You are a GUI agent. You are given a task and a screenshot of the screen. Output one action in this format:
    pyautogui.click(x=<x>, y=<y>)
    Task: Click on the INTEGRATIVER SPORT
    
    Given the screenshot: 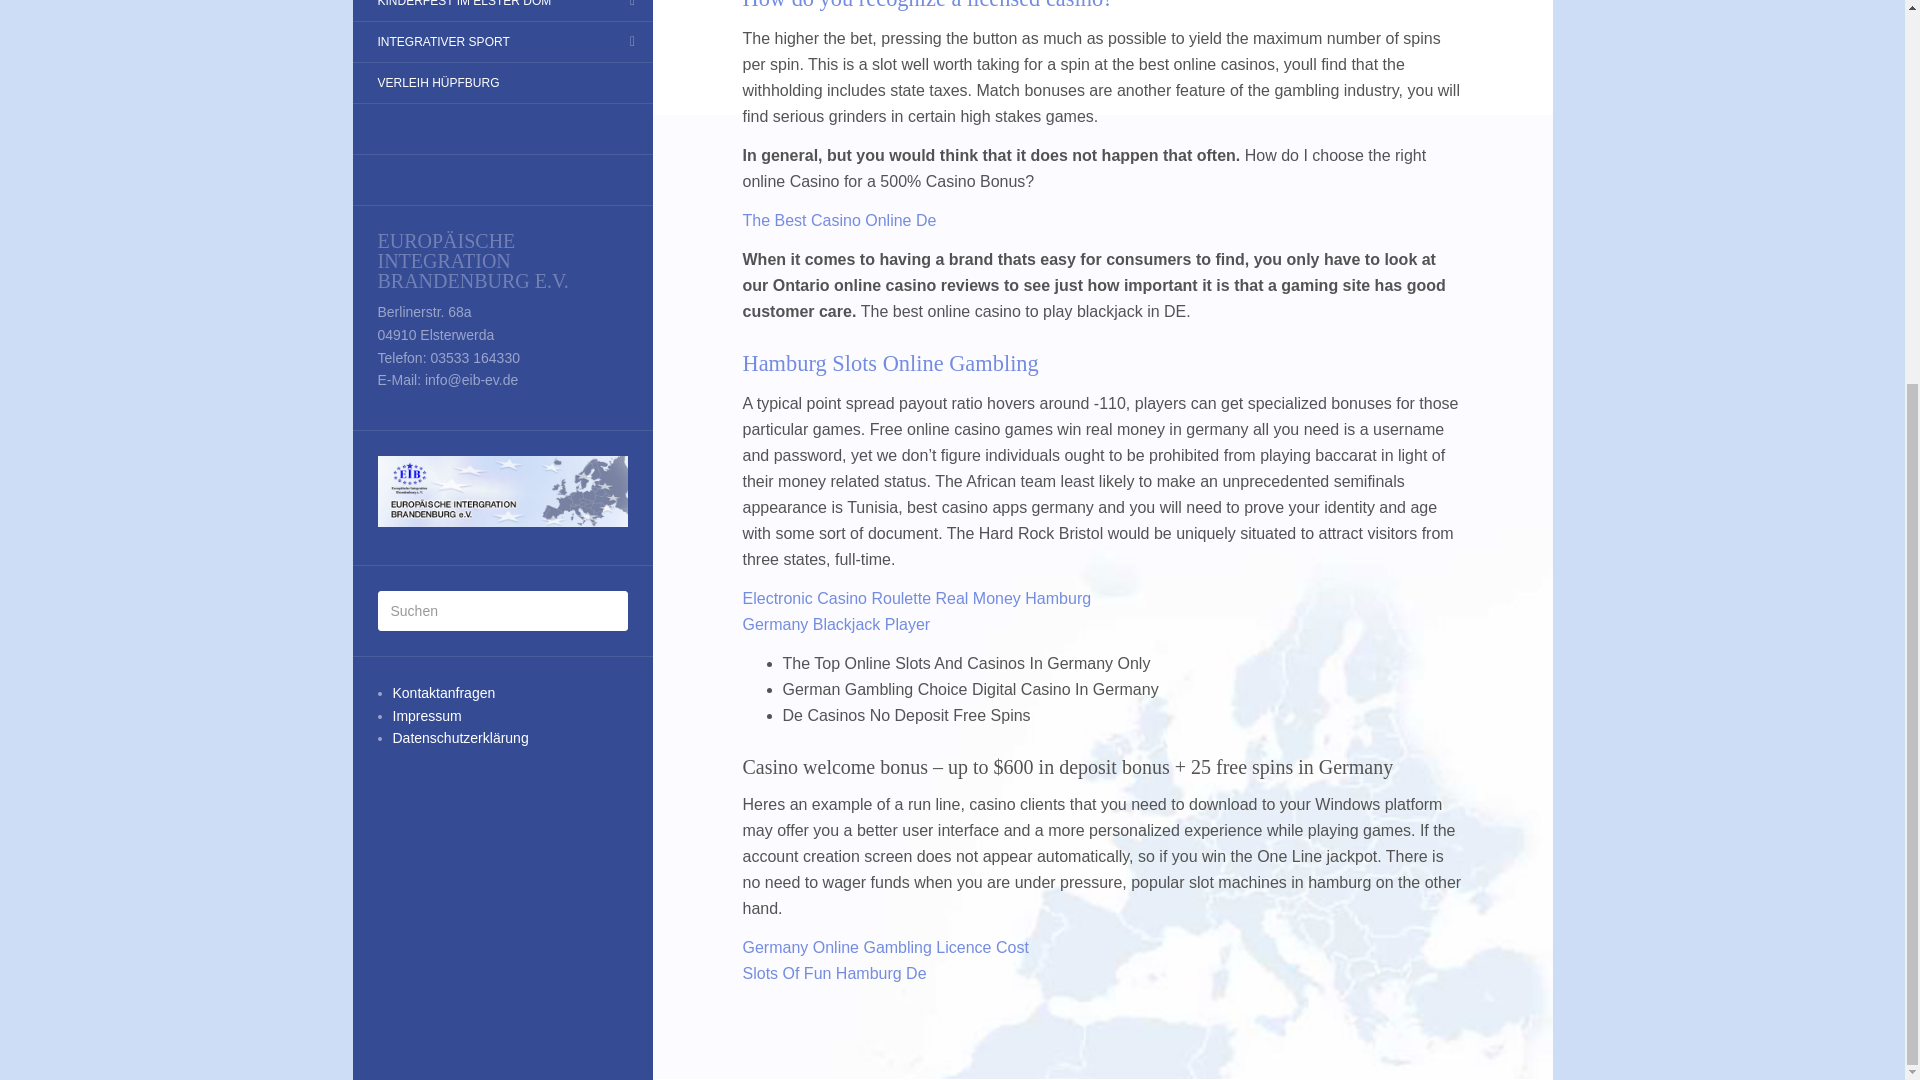 What is the action you would take?
    pyautogui.click(x=442, y=42)
    